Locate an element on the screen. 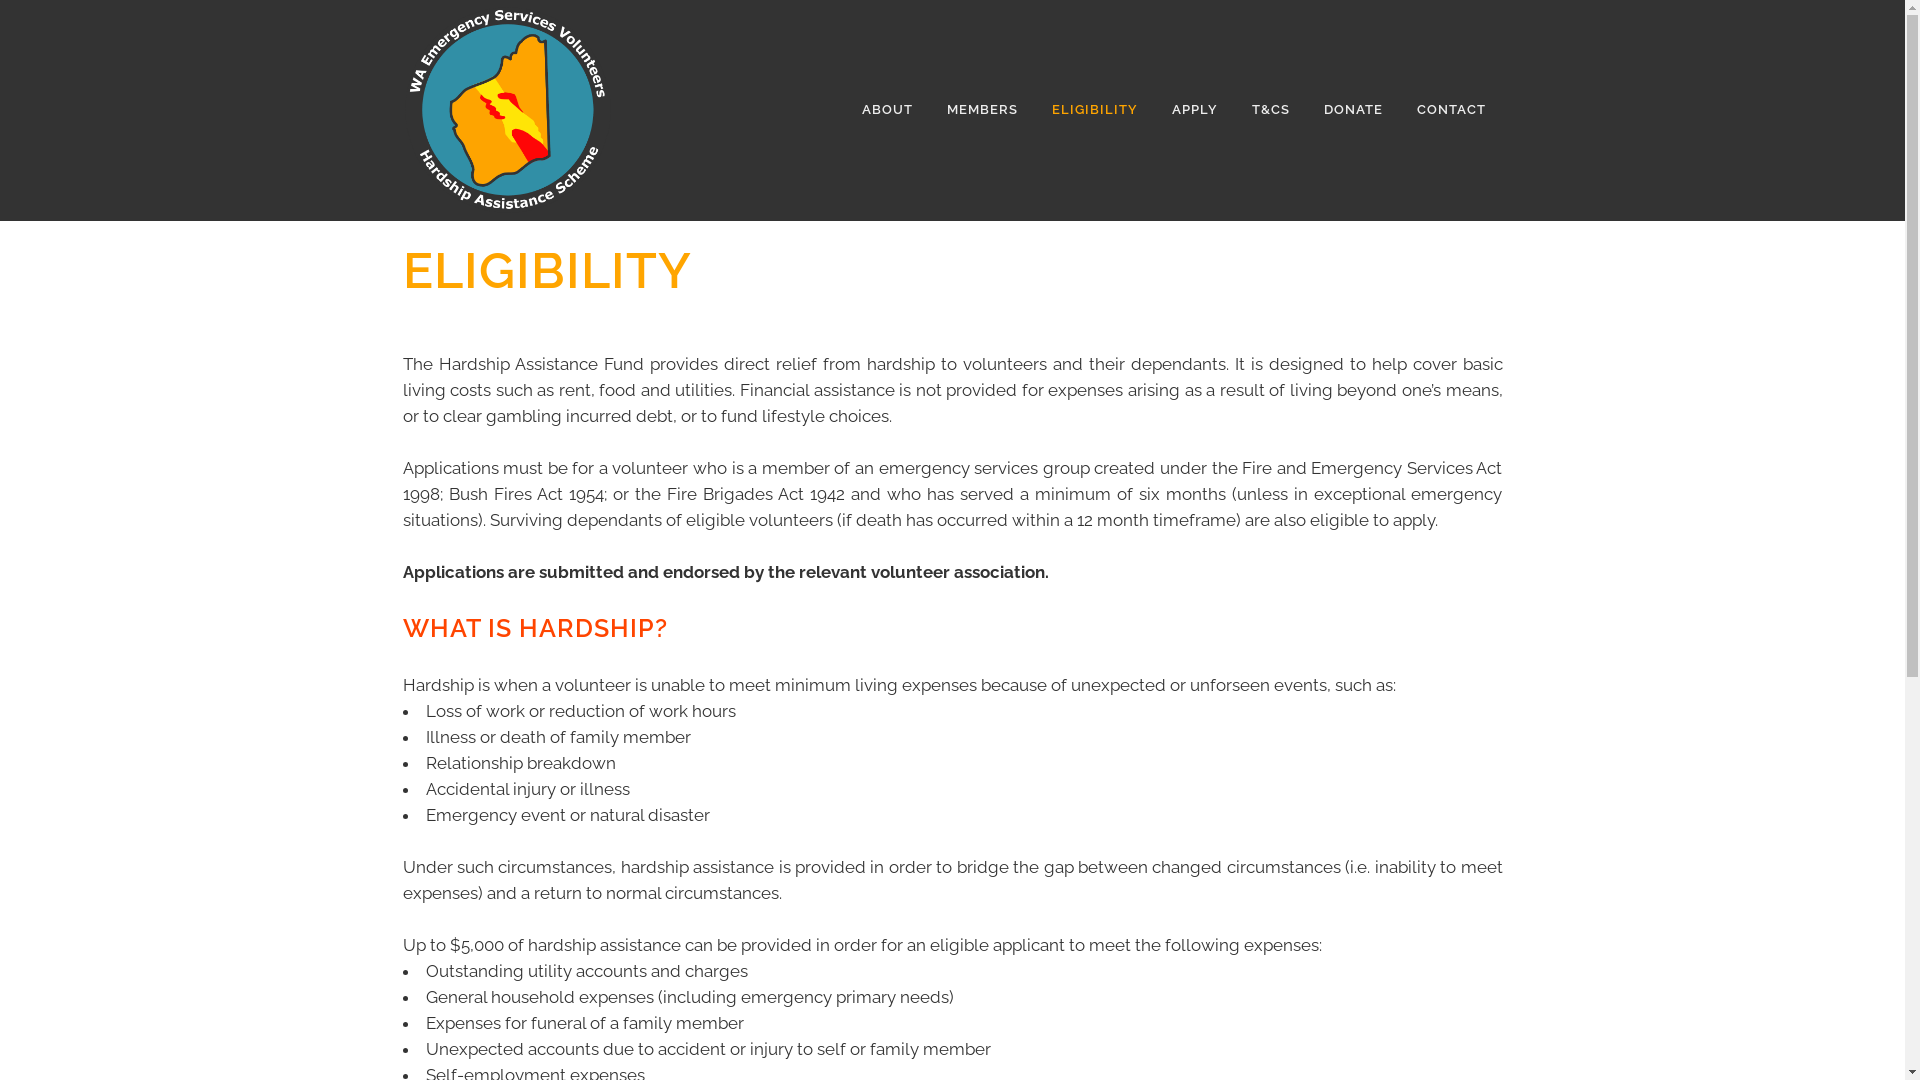 This screenshot has height=1080, width=1920. CONTACT is located at coordinates (1452, 110).